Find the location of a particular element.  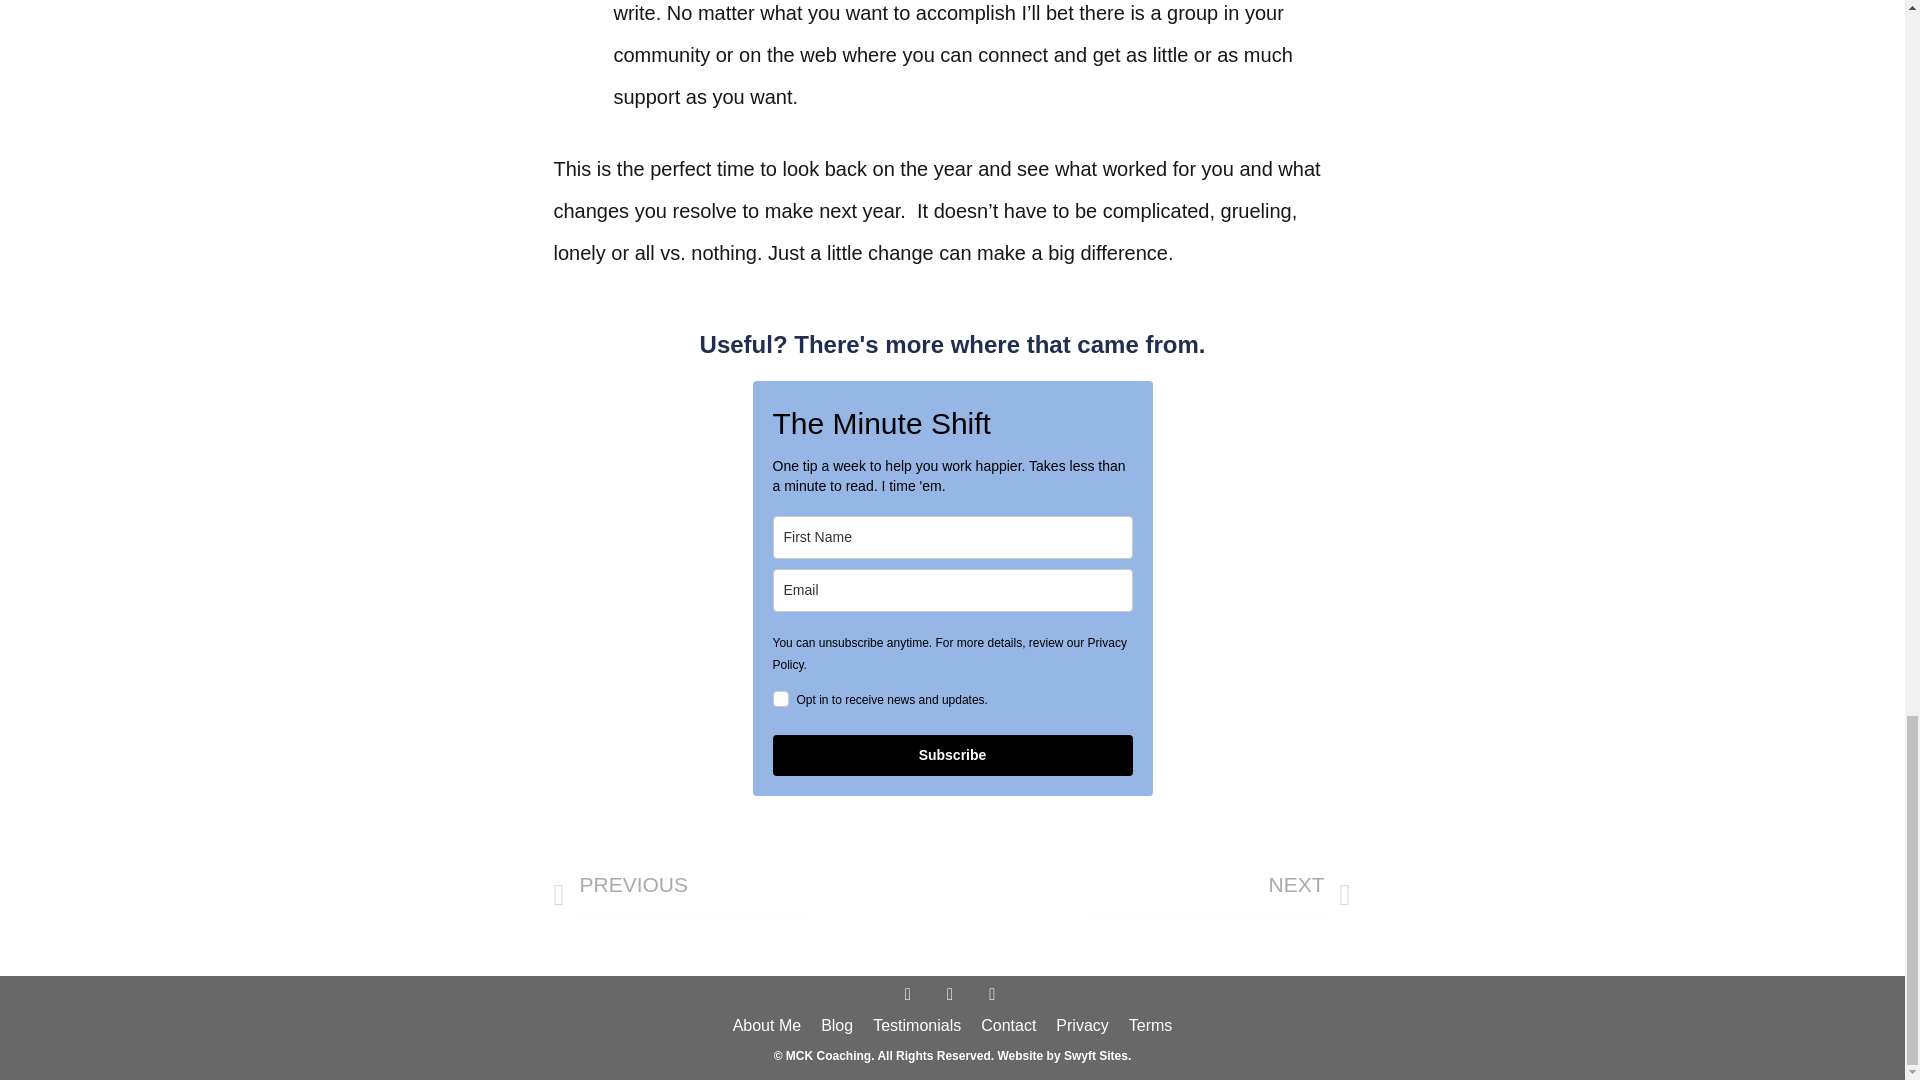

About Me is located at coordinates (766, 1026).